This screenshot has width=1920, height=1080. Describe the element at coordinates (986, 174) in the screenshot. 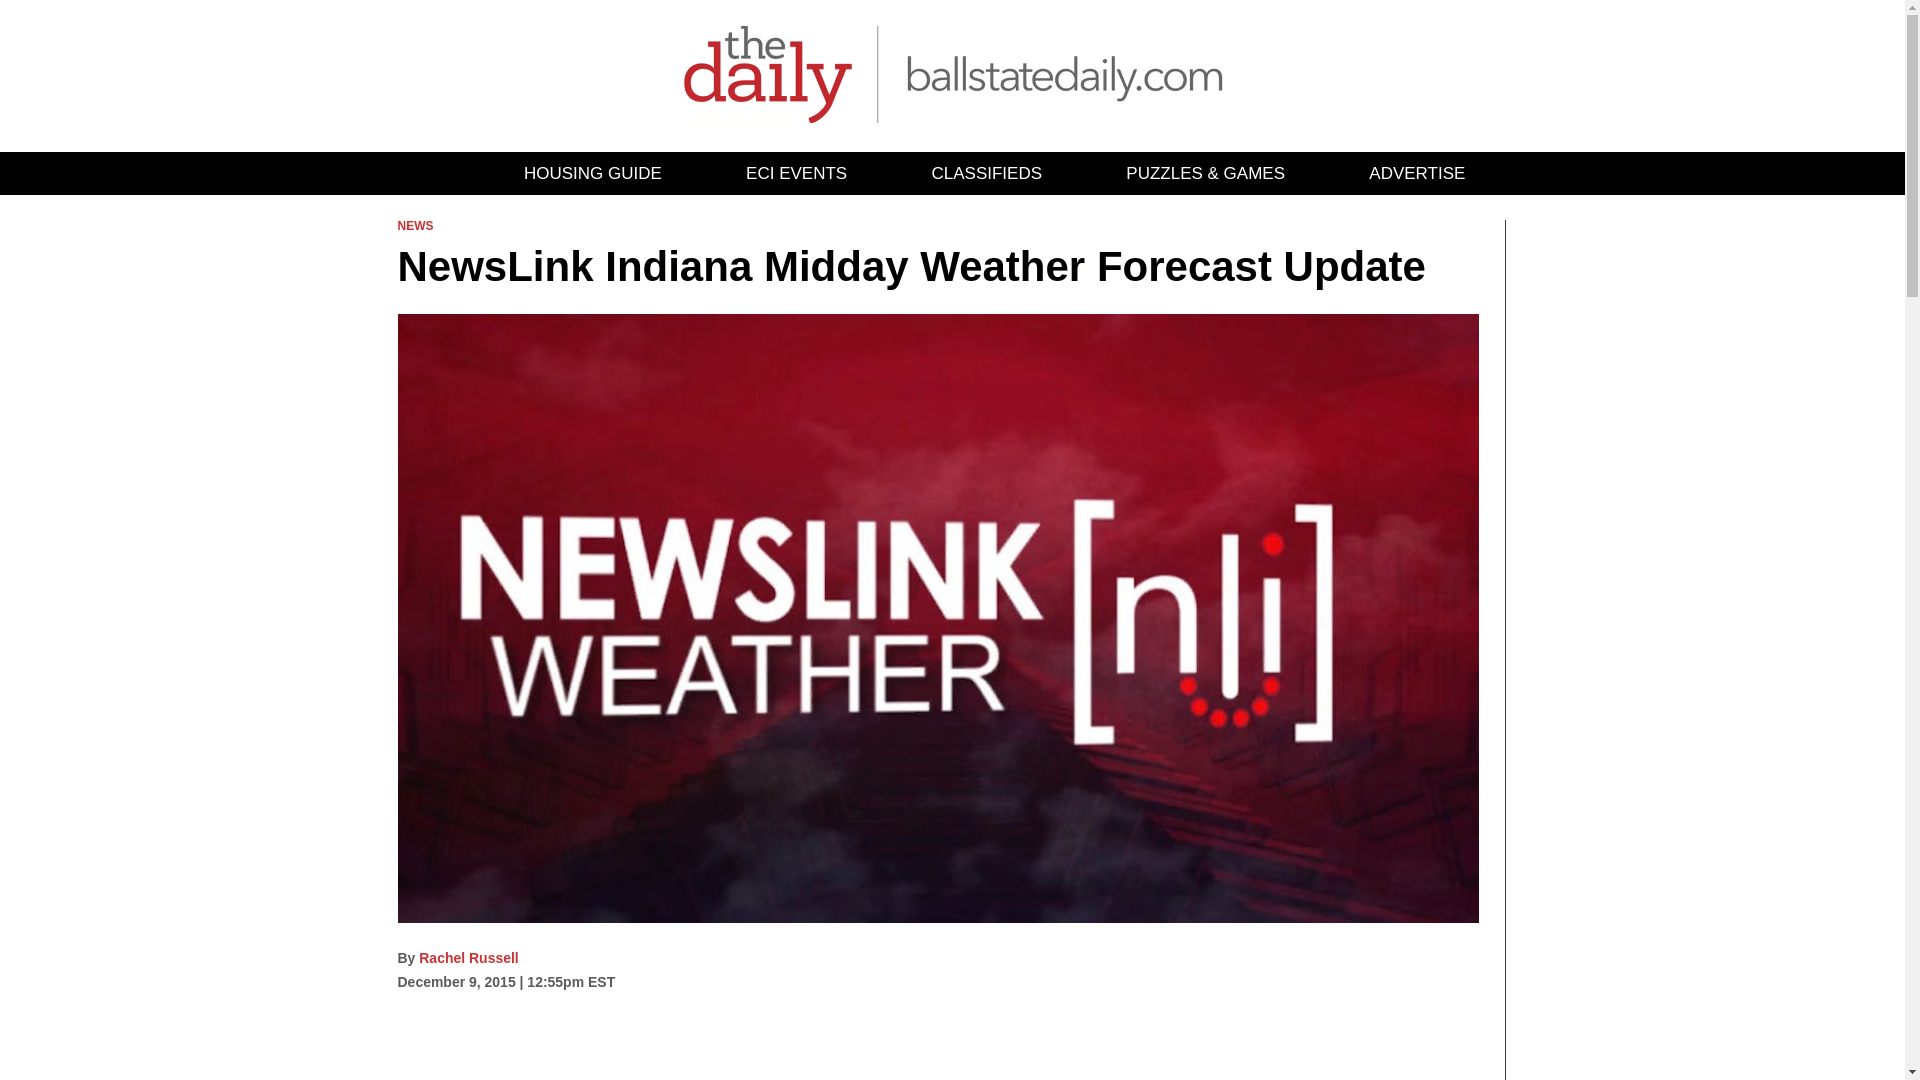

I see `Classifieds` at that location.